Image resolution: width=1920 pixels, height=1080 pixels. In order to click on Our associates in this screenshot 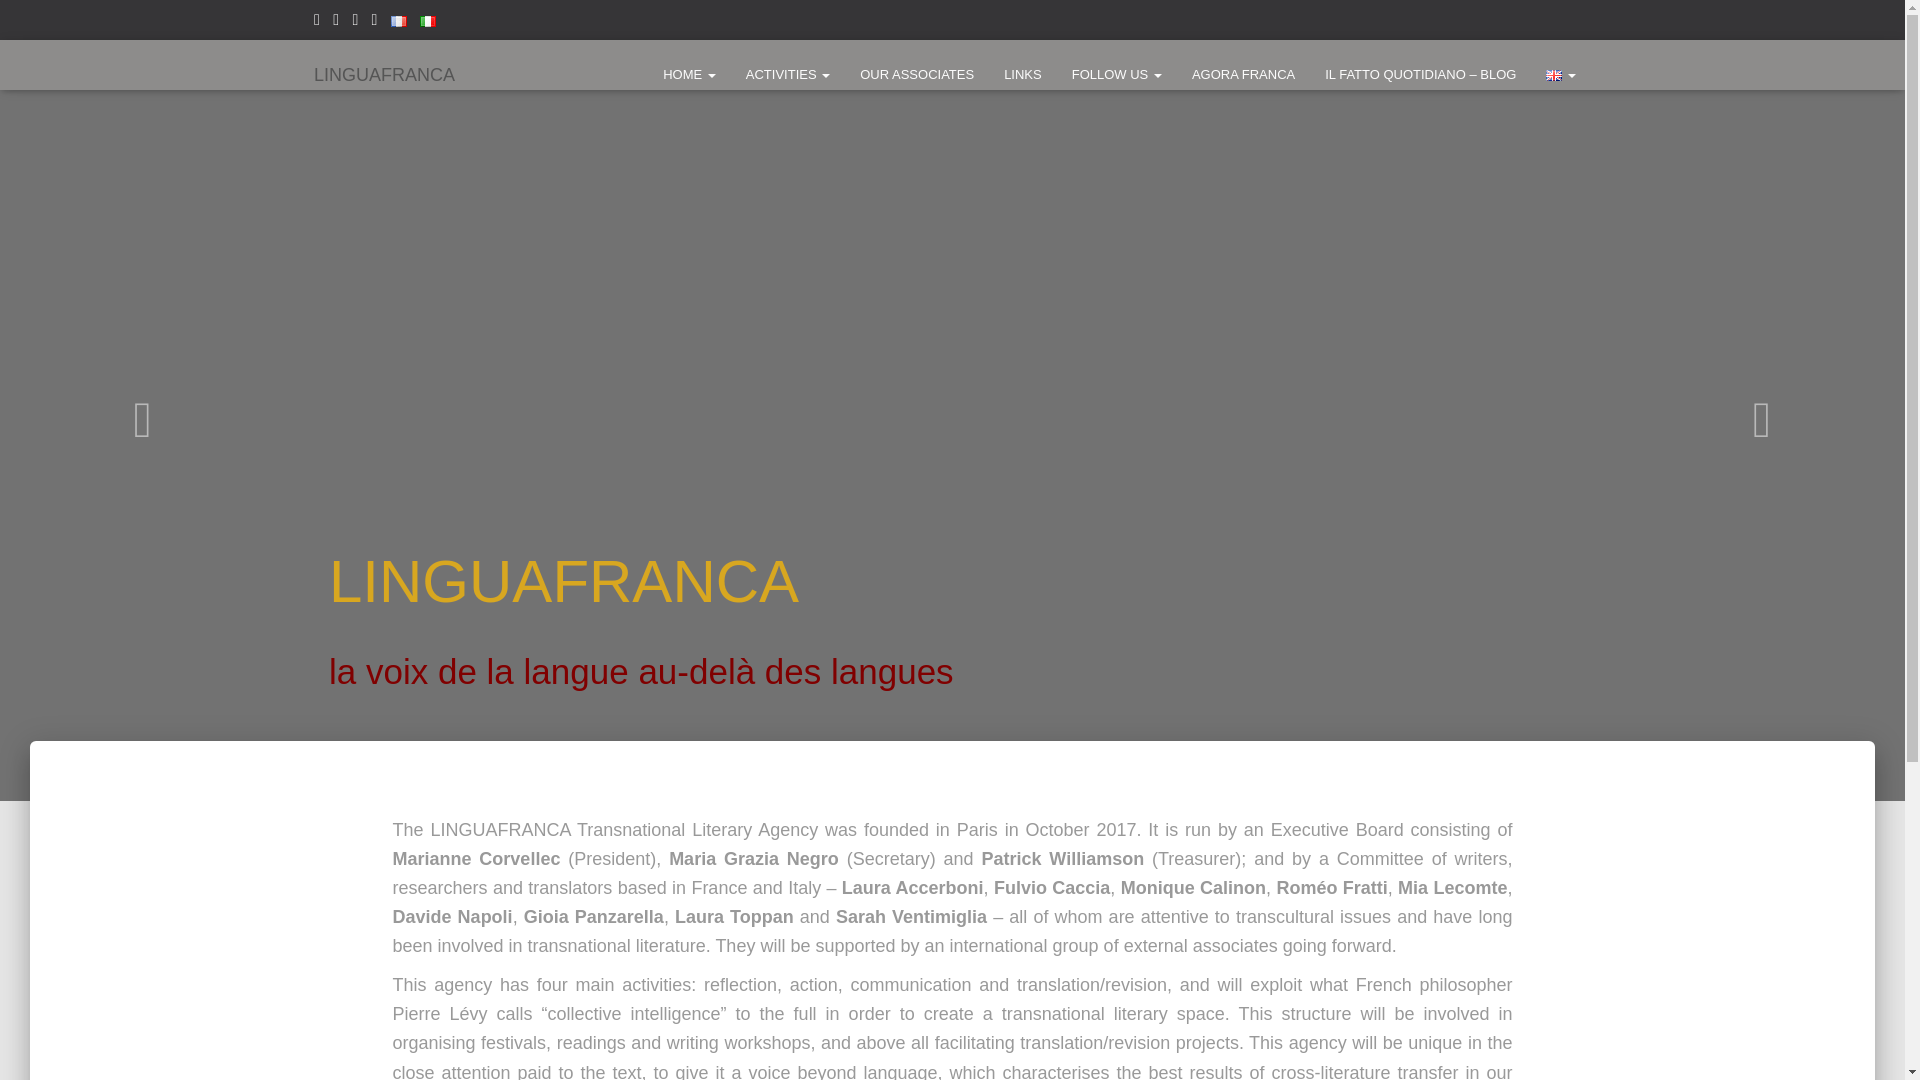, I will do `click(916, 74)`.